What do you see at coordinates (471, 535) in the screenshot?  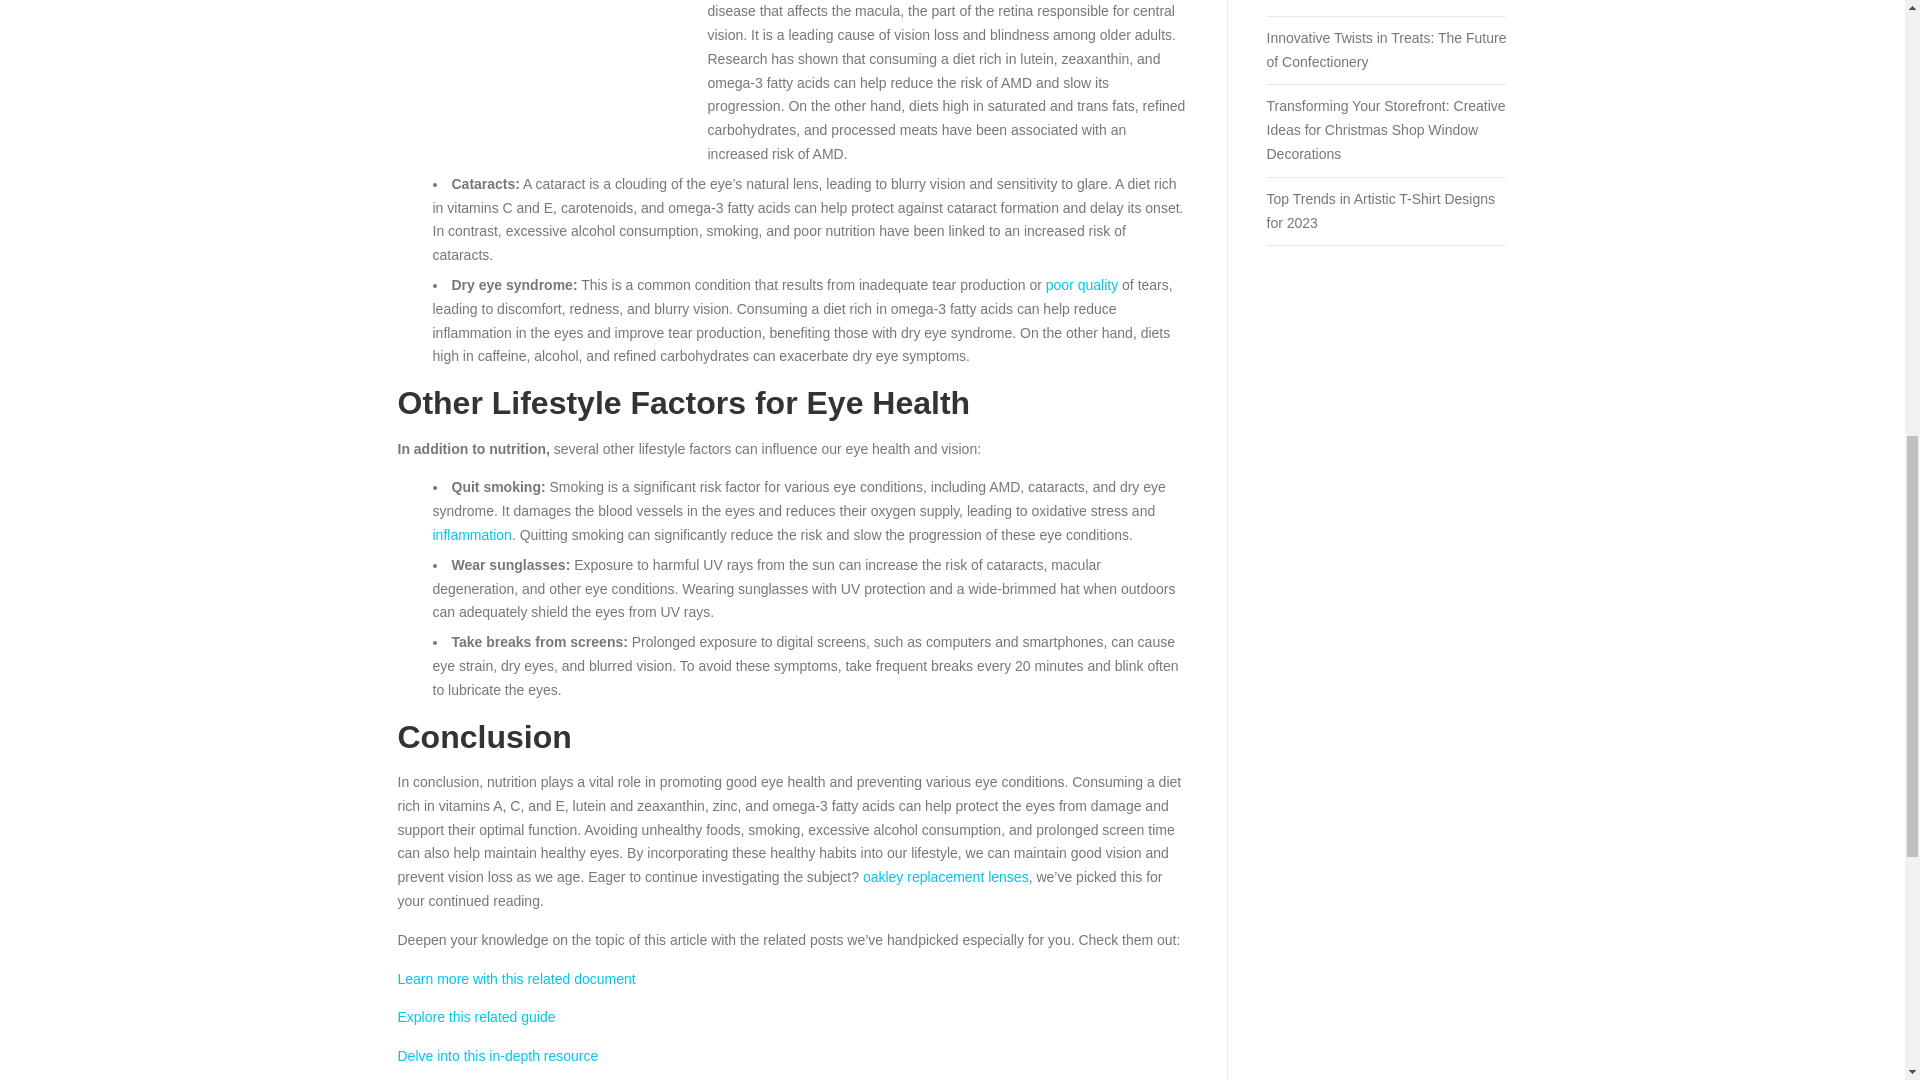 I see `inflammation` at bounding box center [471, 535].